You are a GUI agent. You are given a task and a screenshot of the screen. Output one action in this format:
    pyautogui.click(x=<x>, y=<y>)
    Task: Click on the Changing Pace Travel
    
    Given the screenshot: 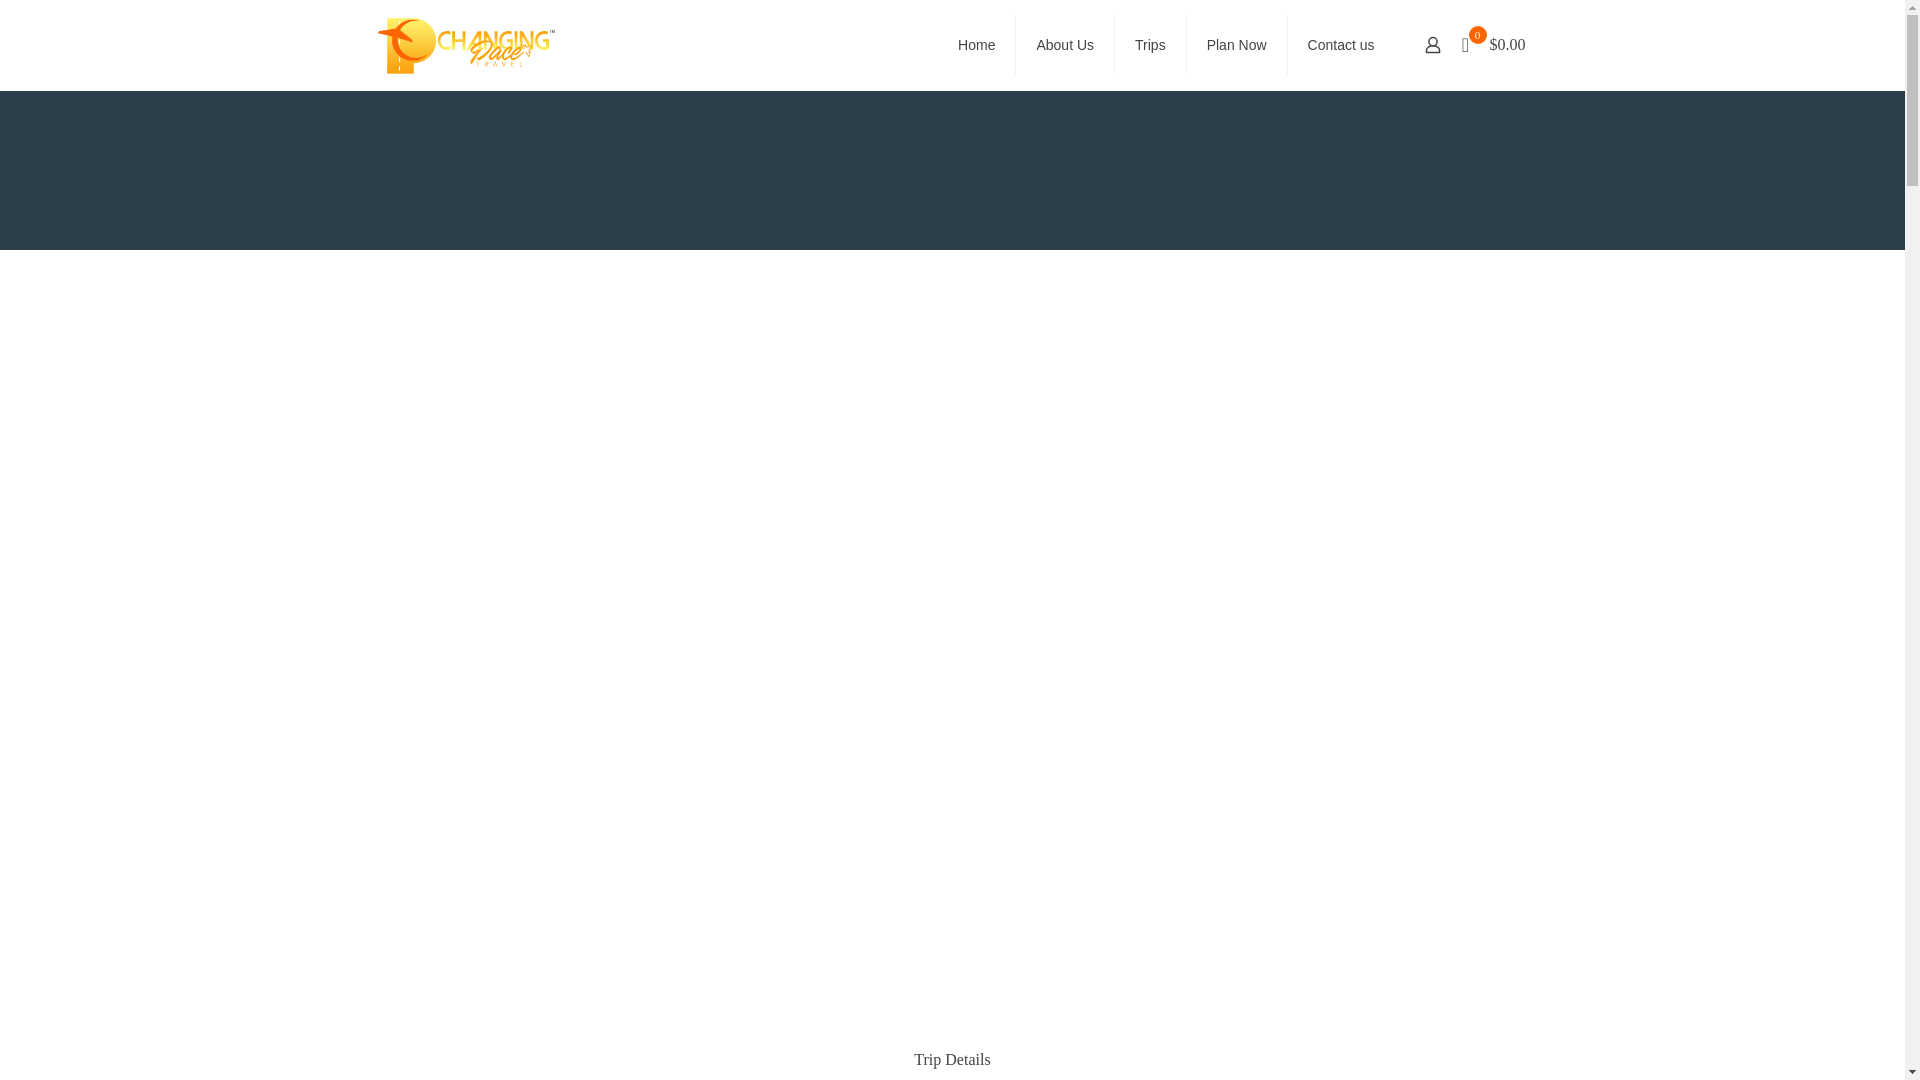 What is the action you would take?
    pyautogui.click(x=465, y=44)
    